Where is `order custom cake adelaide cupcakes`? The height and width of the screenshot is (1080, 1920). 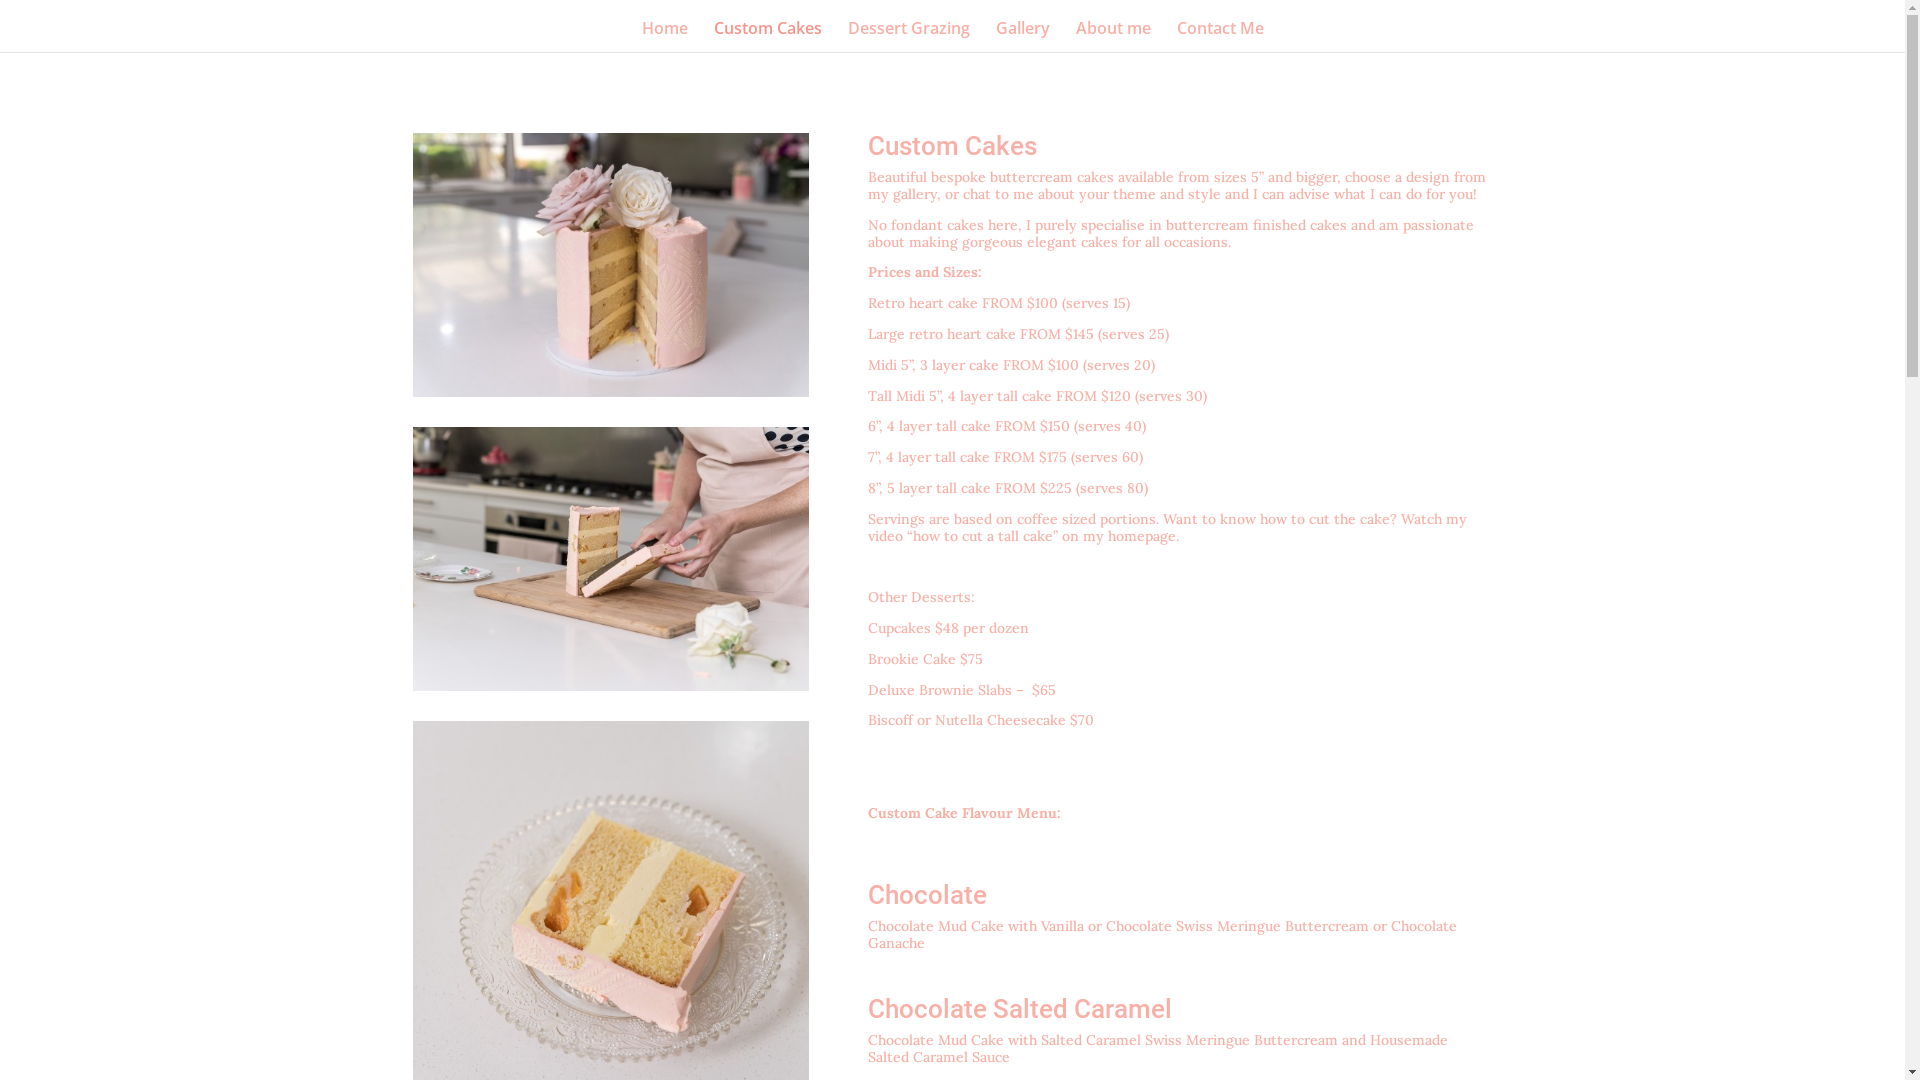 order custom cake adelaide cupcakes is located at coordinates (610, 559).